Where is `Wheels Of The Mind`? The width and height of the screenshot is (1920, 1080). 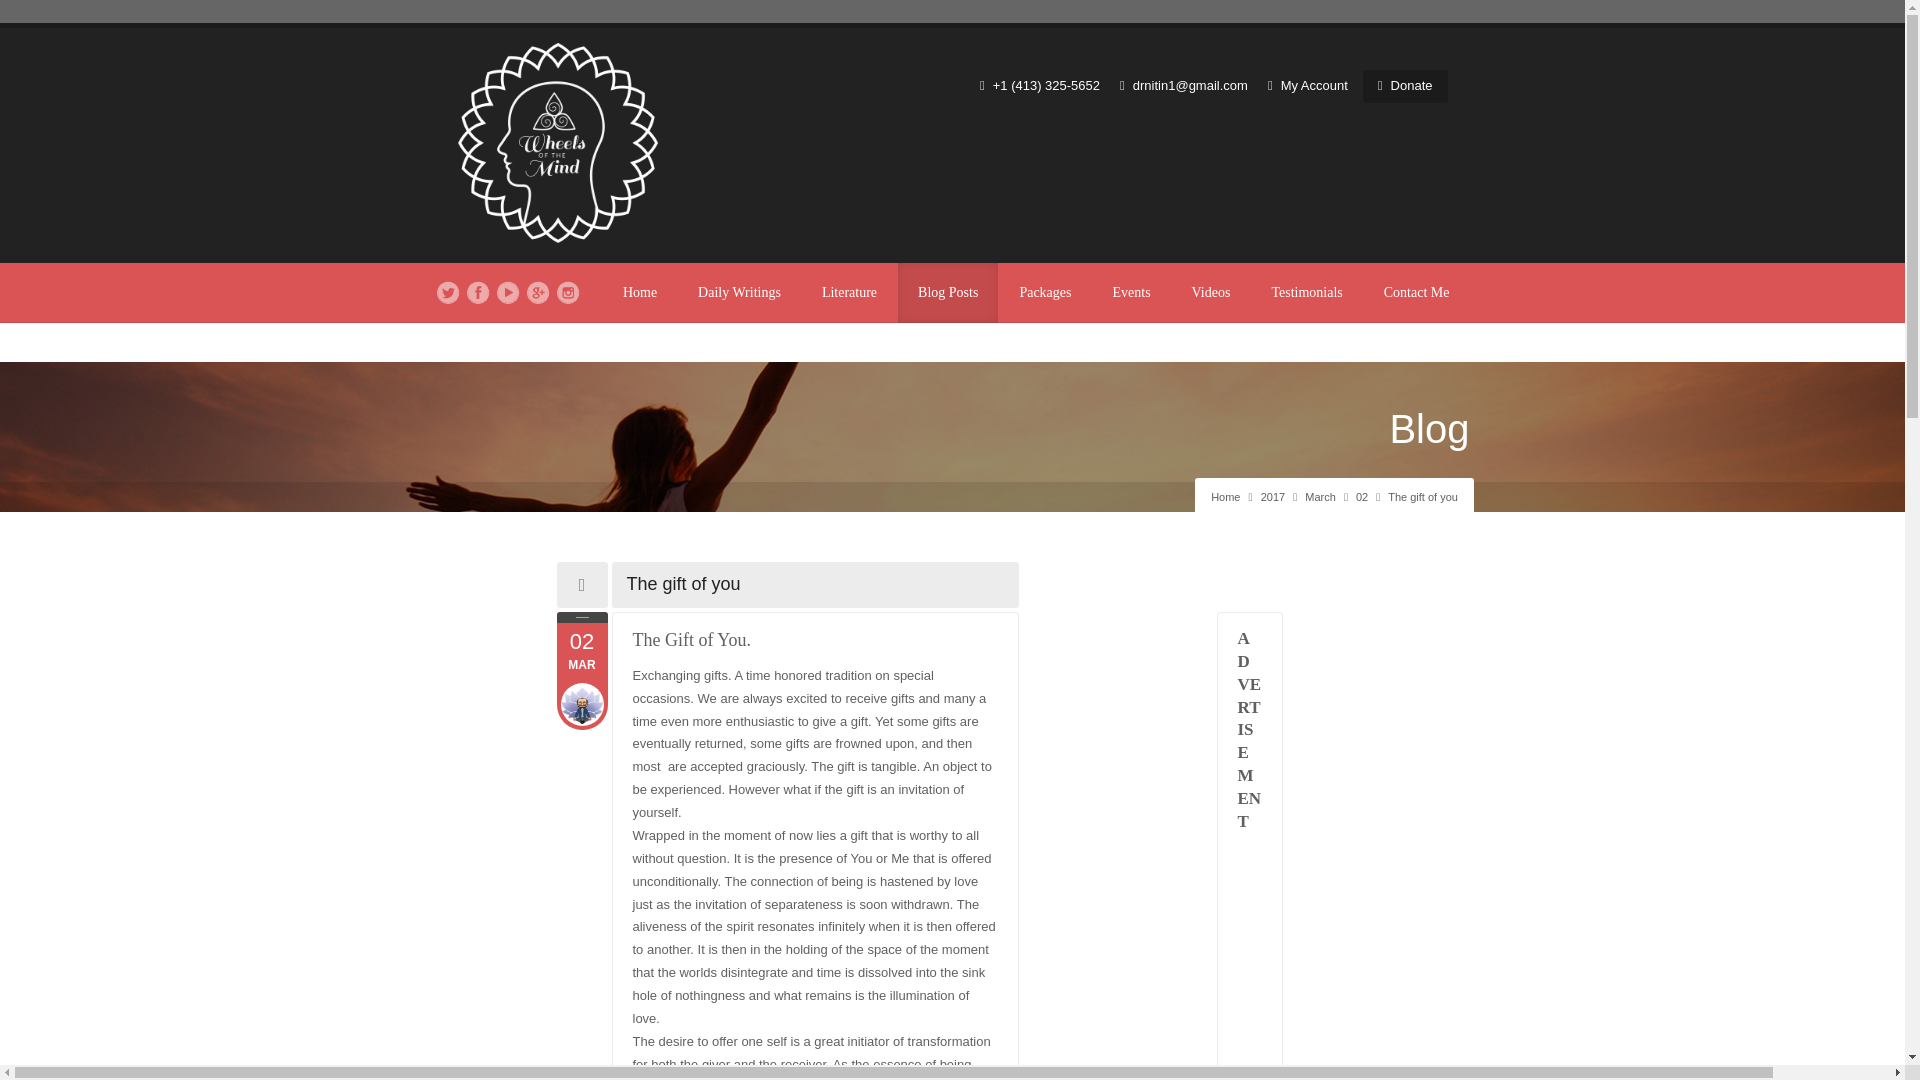
Wheels Of The Mind is located at coordinates (1272, 497).